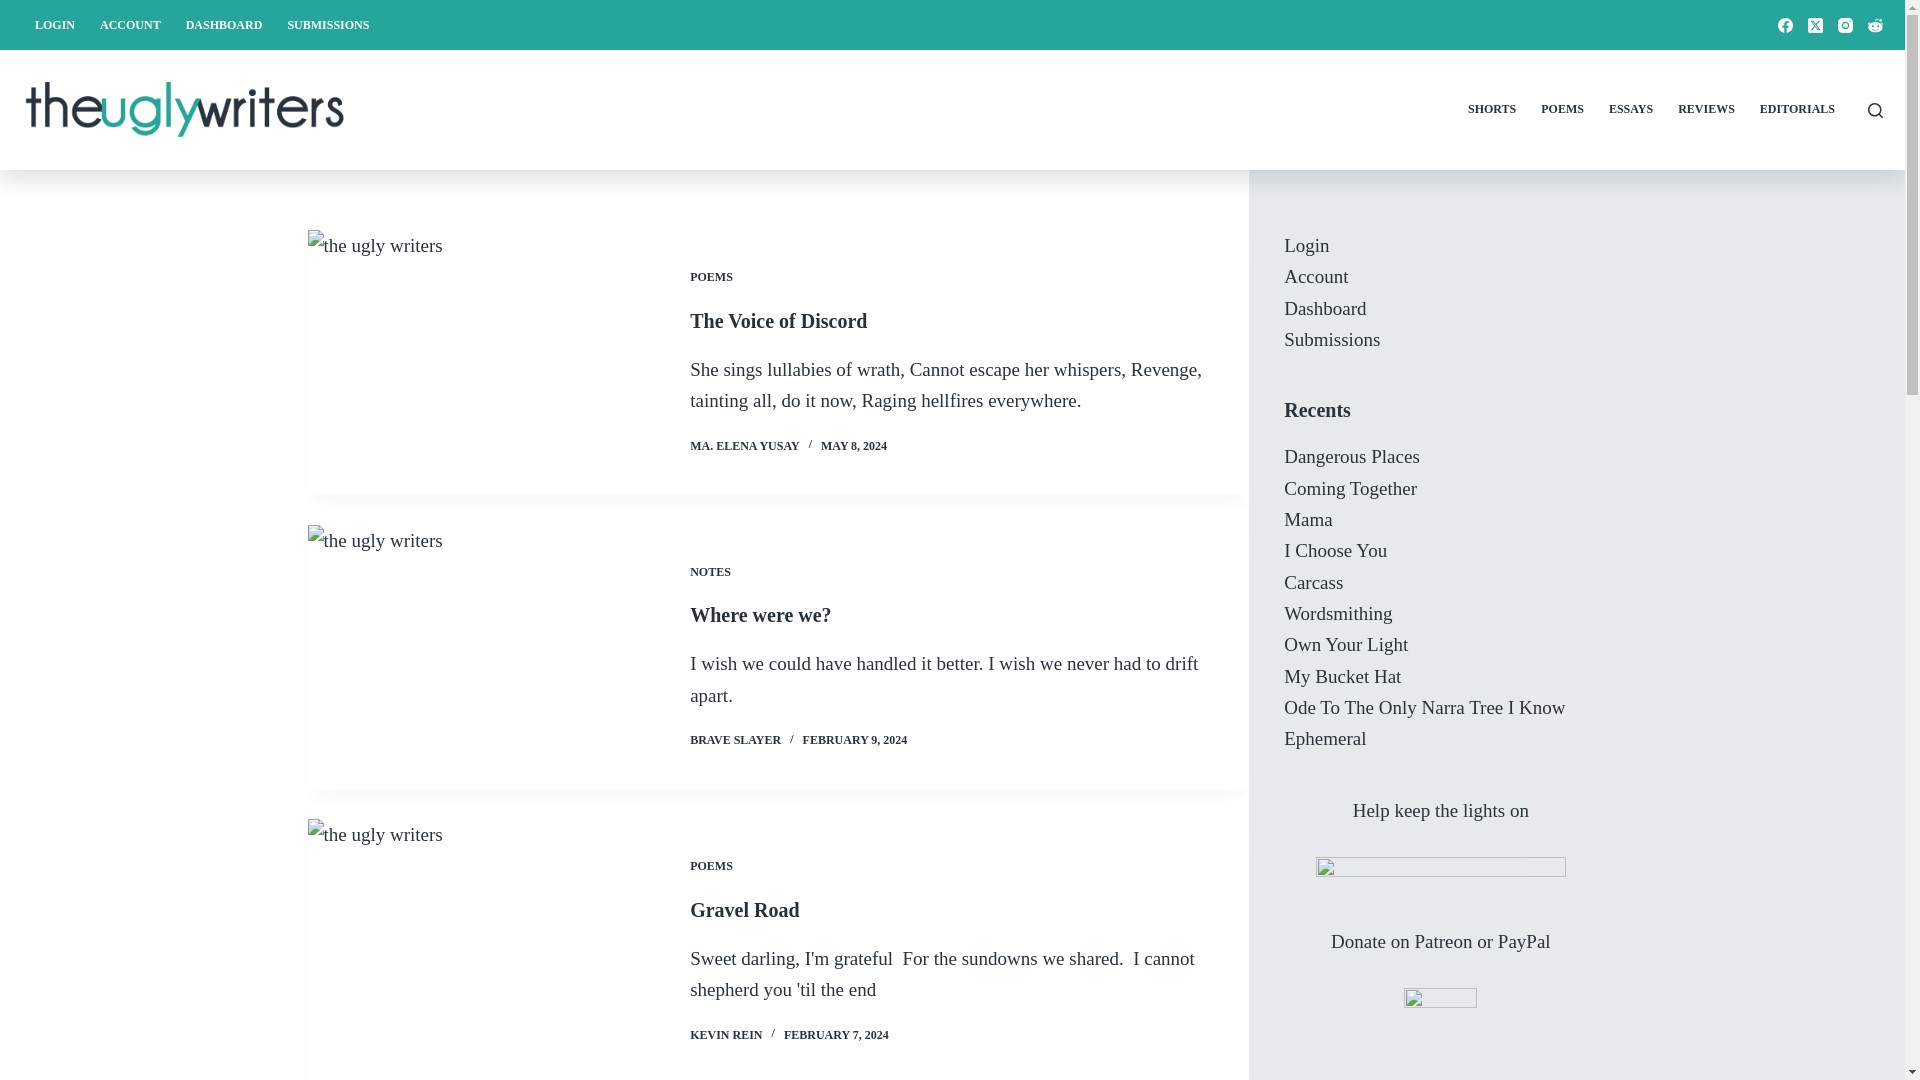 The width and height of the screenshot is (1920, 1080). Describe the element at coordinates (131, 24) in the screenshot. I see `ACCOUNT` at that location.